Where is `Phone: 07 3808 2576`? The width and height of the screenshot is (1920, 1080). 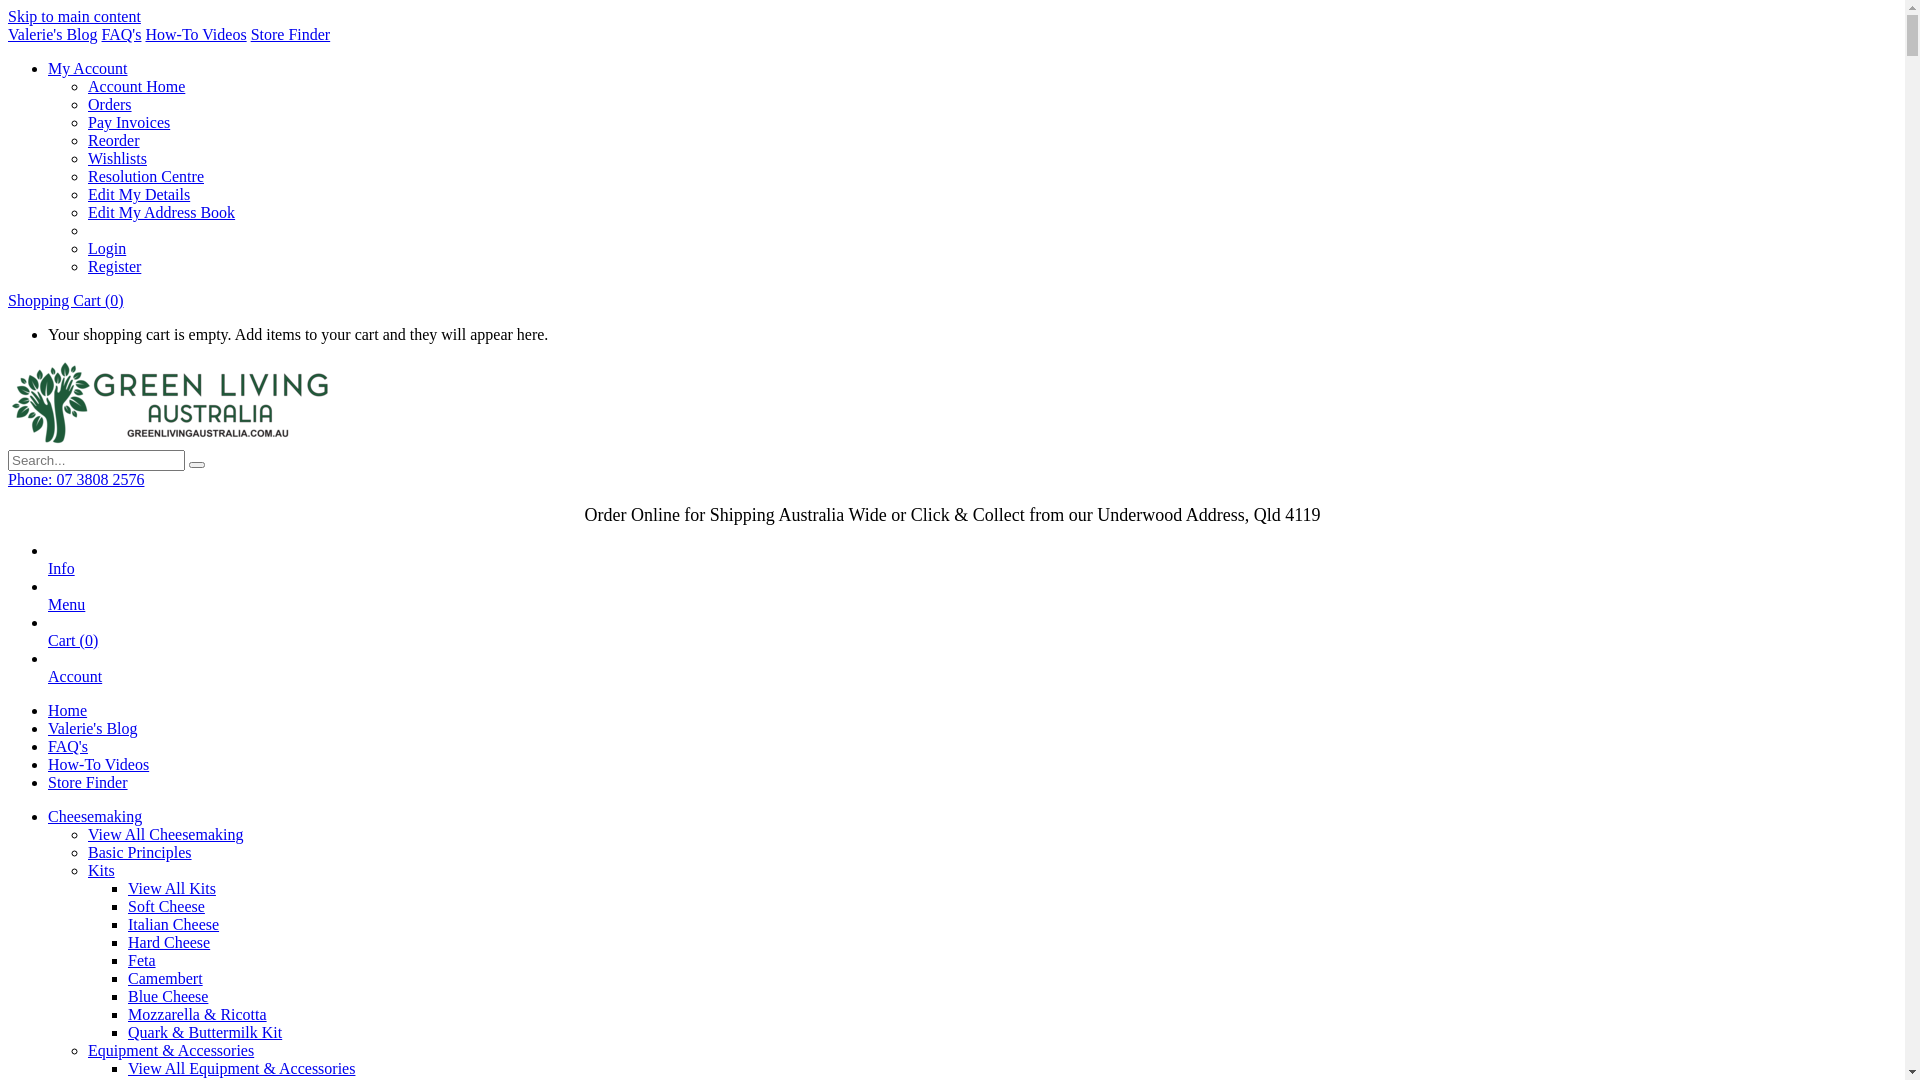
Phone: 07 3808 2576 is located at coordinates (76, 480).